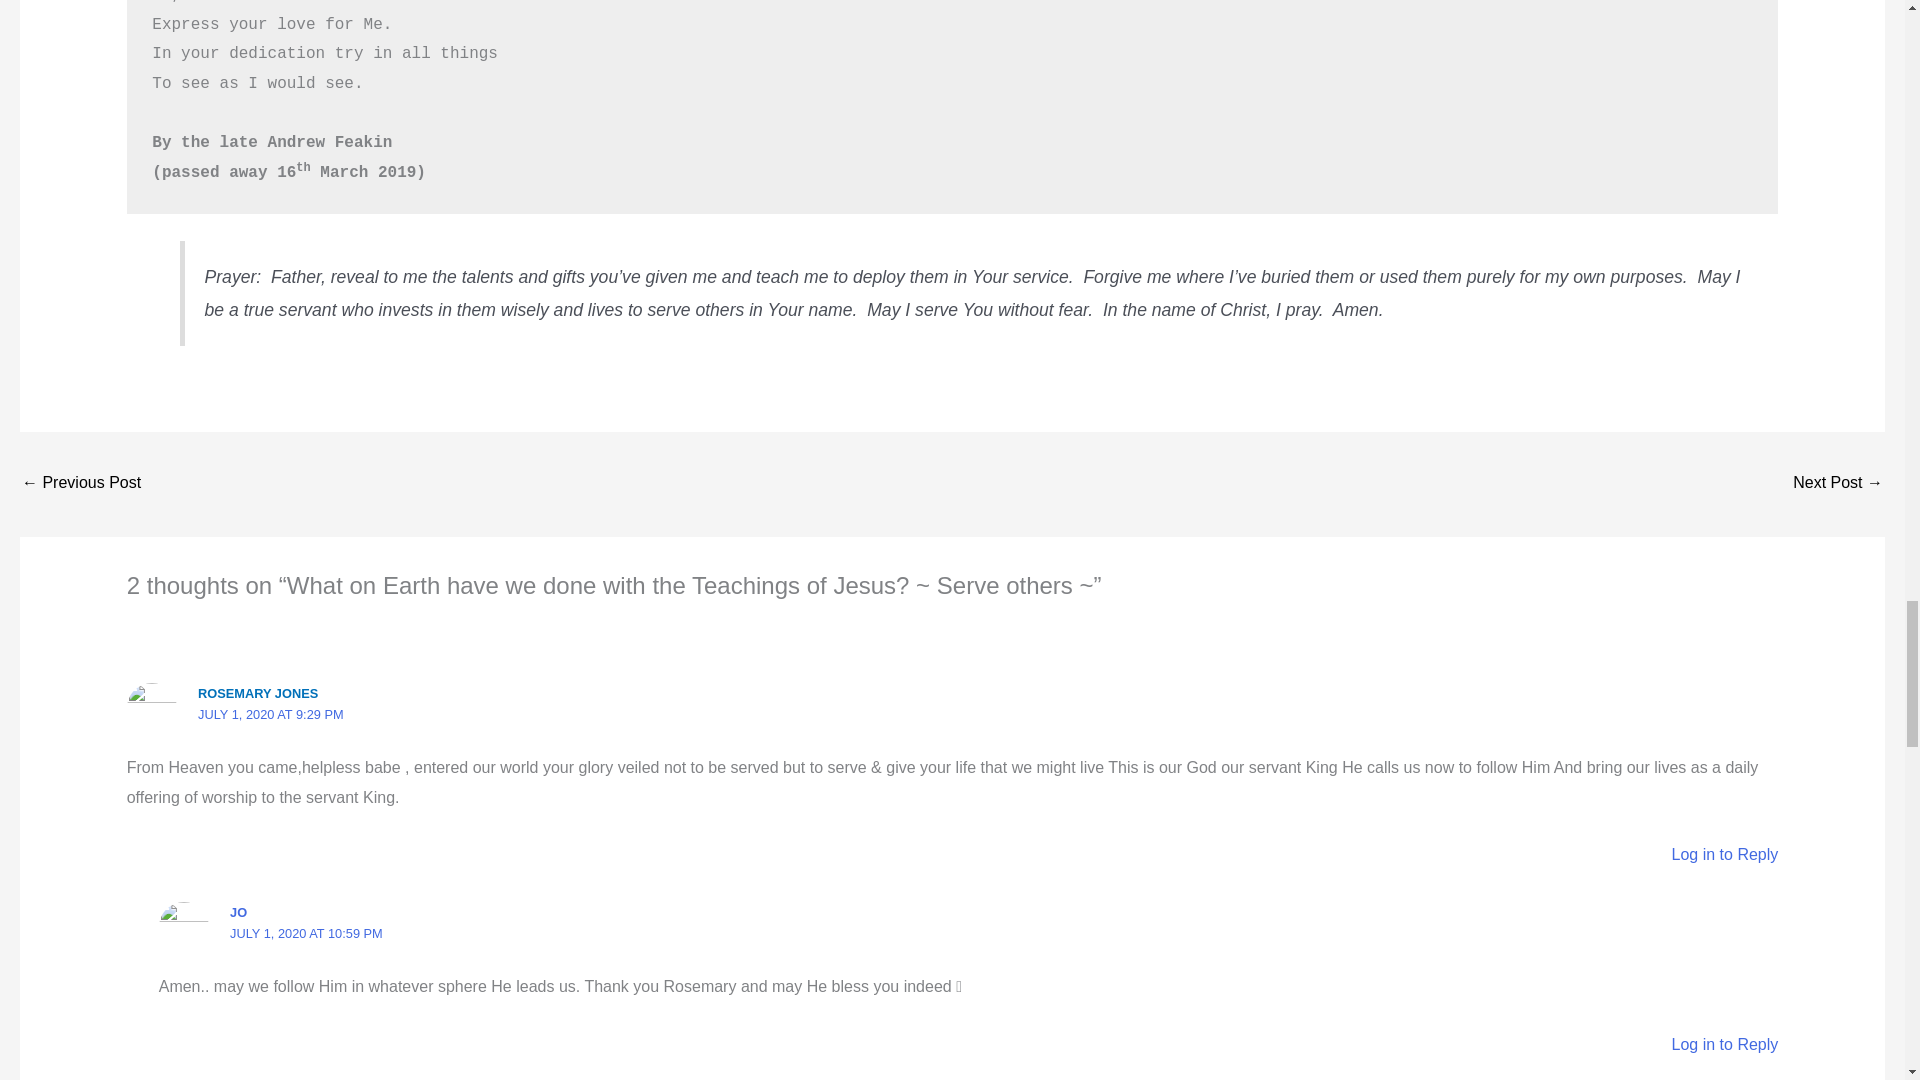 This screenshot has height=1080, width=1920. Describe the element at coordinates (1726, 854) in the screenshot. I see `Log in to Reply` at that location.